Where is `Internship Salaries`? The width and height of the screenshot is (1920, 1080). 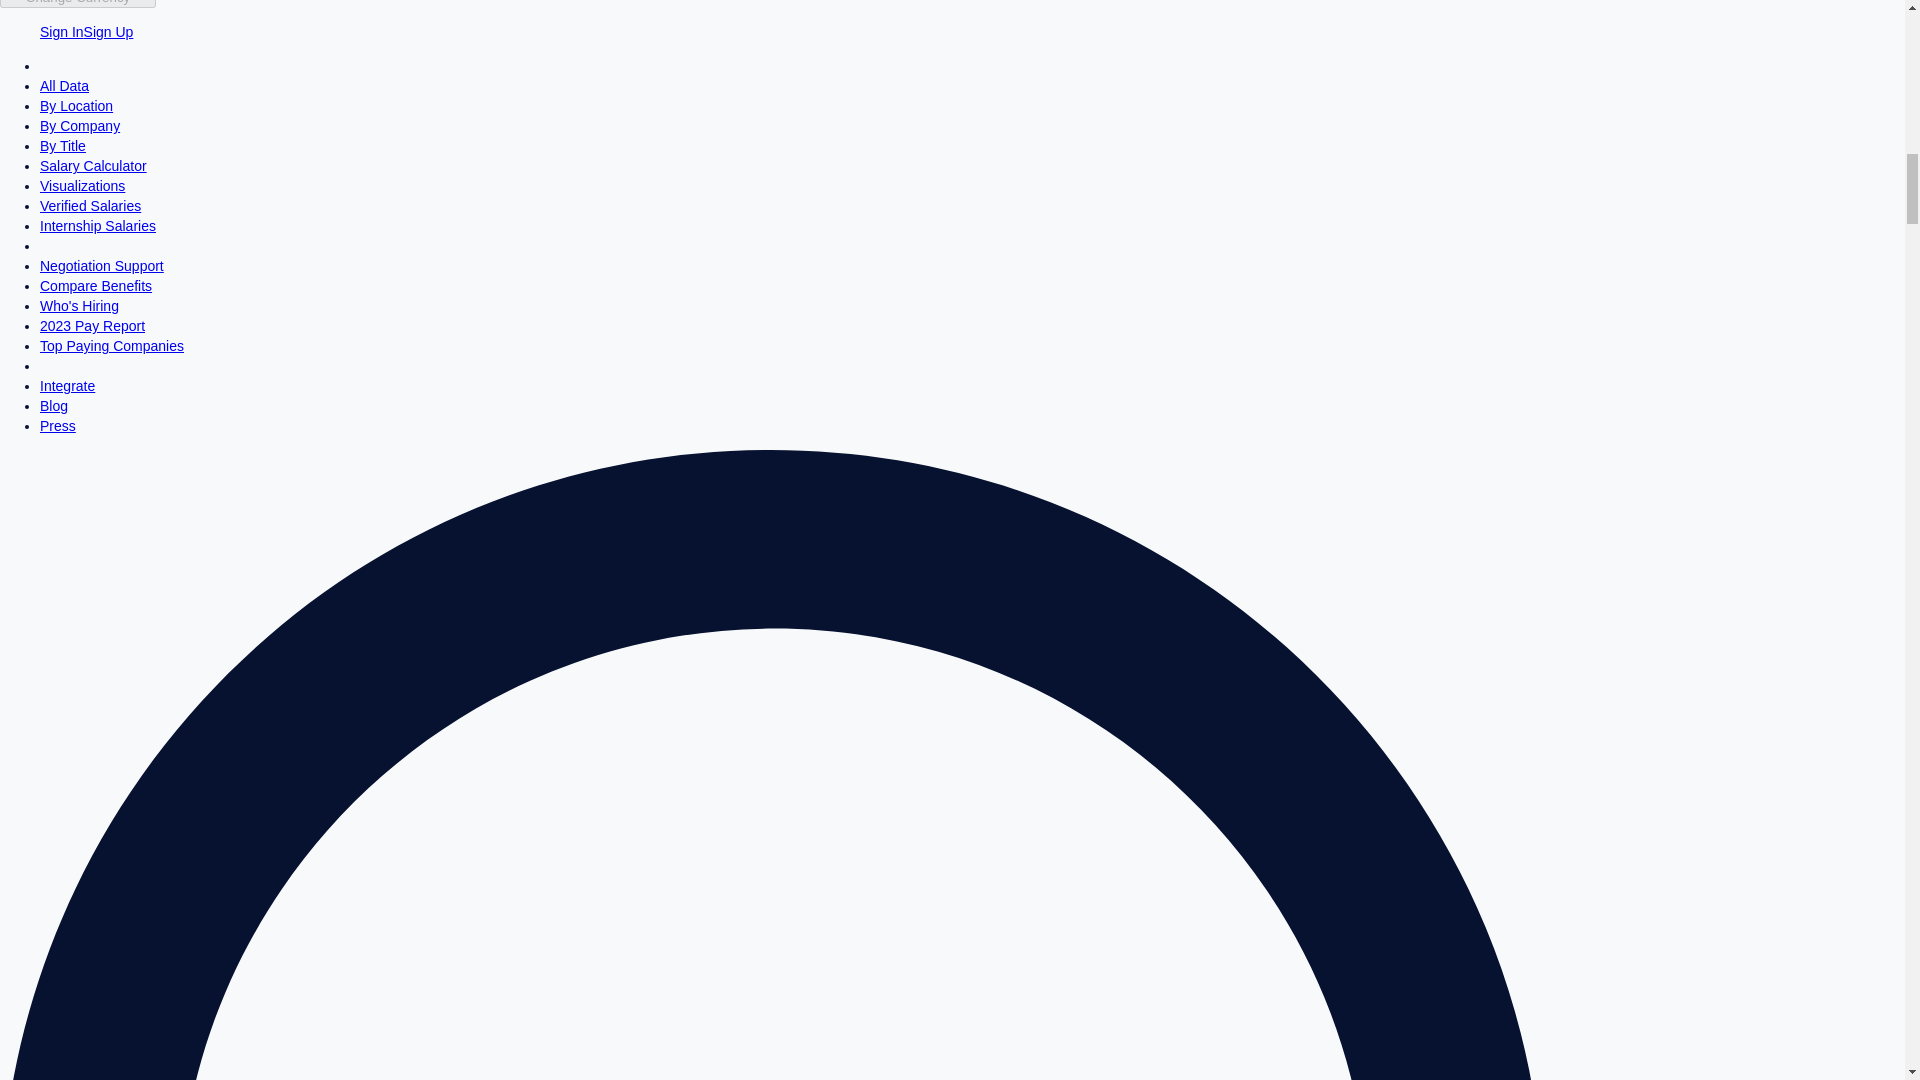
Internship Salaries is located at coordinates (98, 226).